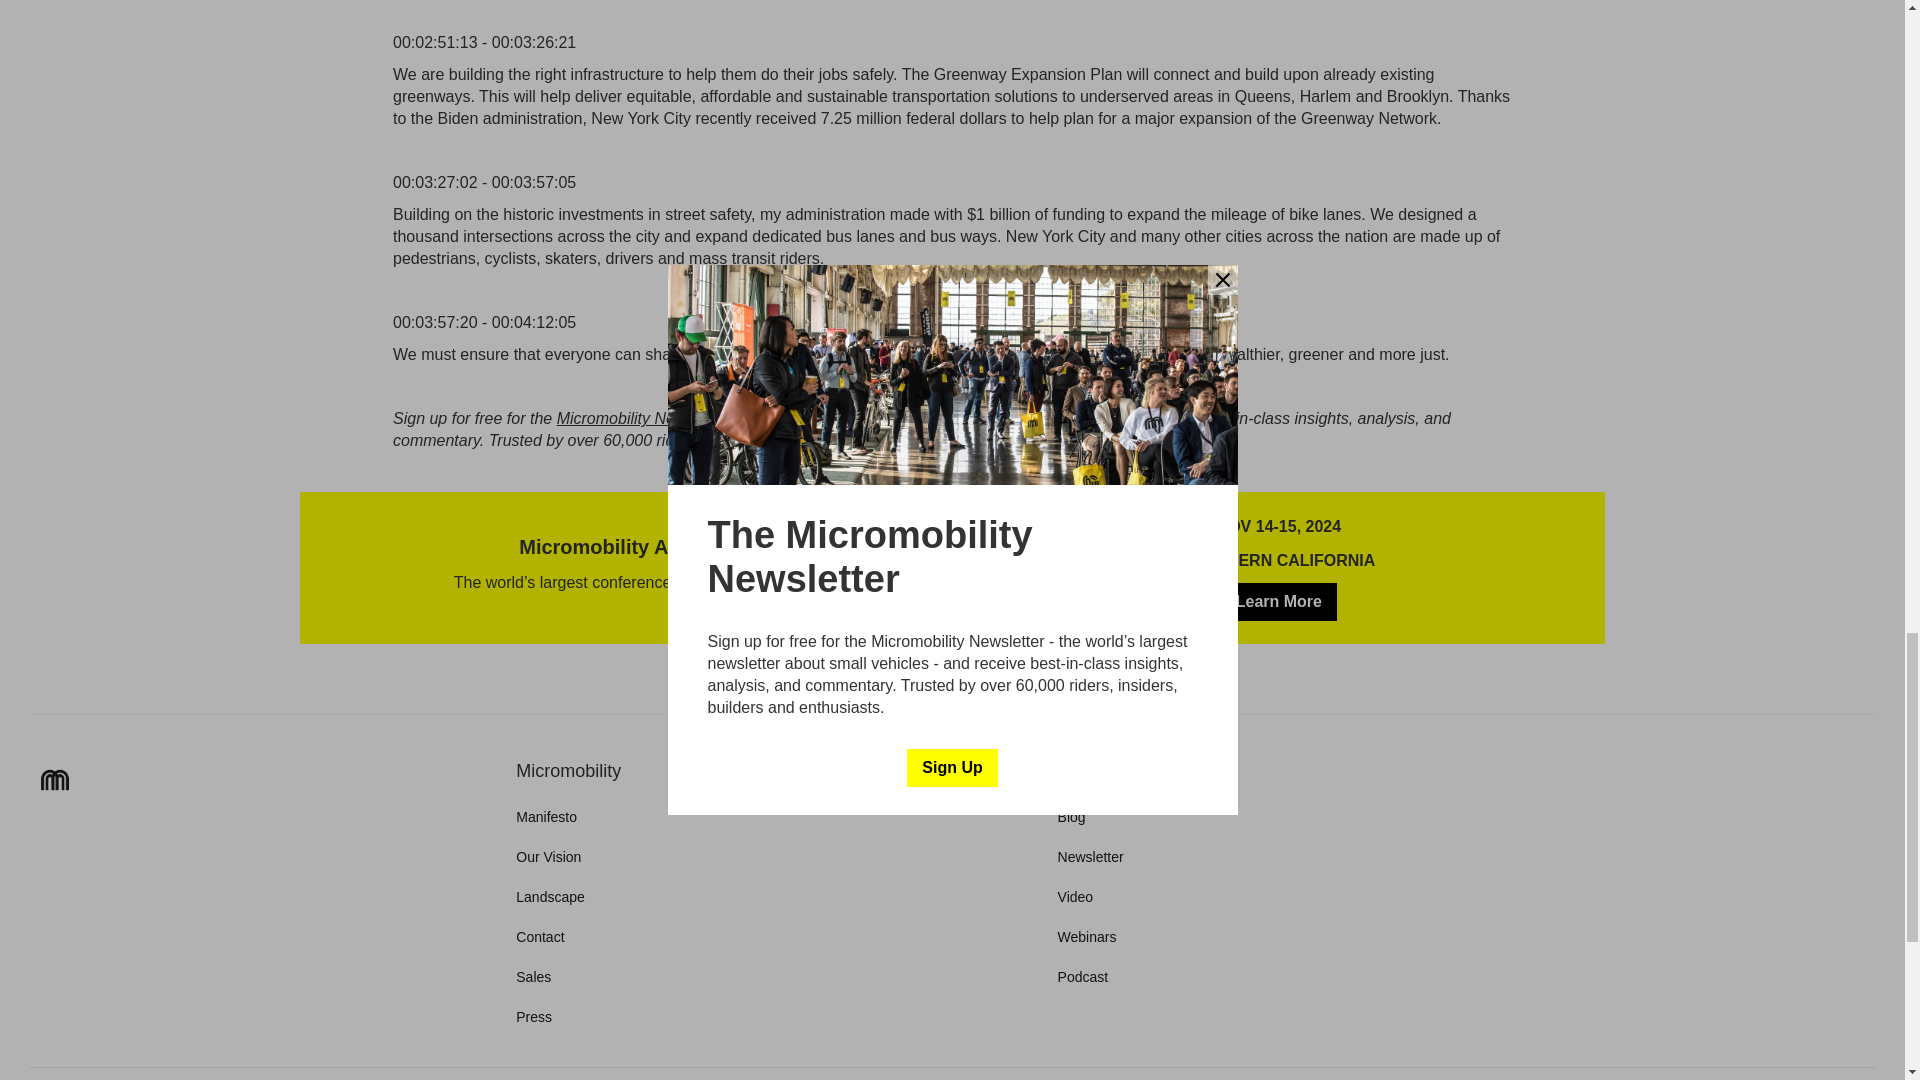  Describe the element at coordinates (1278, 602) in the screenshot. I see `Learn More` at that location.